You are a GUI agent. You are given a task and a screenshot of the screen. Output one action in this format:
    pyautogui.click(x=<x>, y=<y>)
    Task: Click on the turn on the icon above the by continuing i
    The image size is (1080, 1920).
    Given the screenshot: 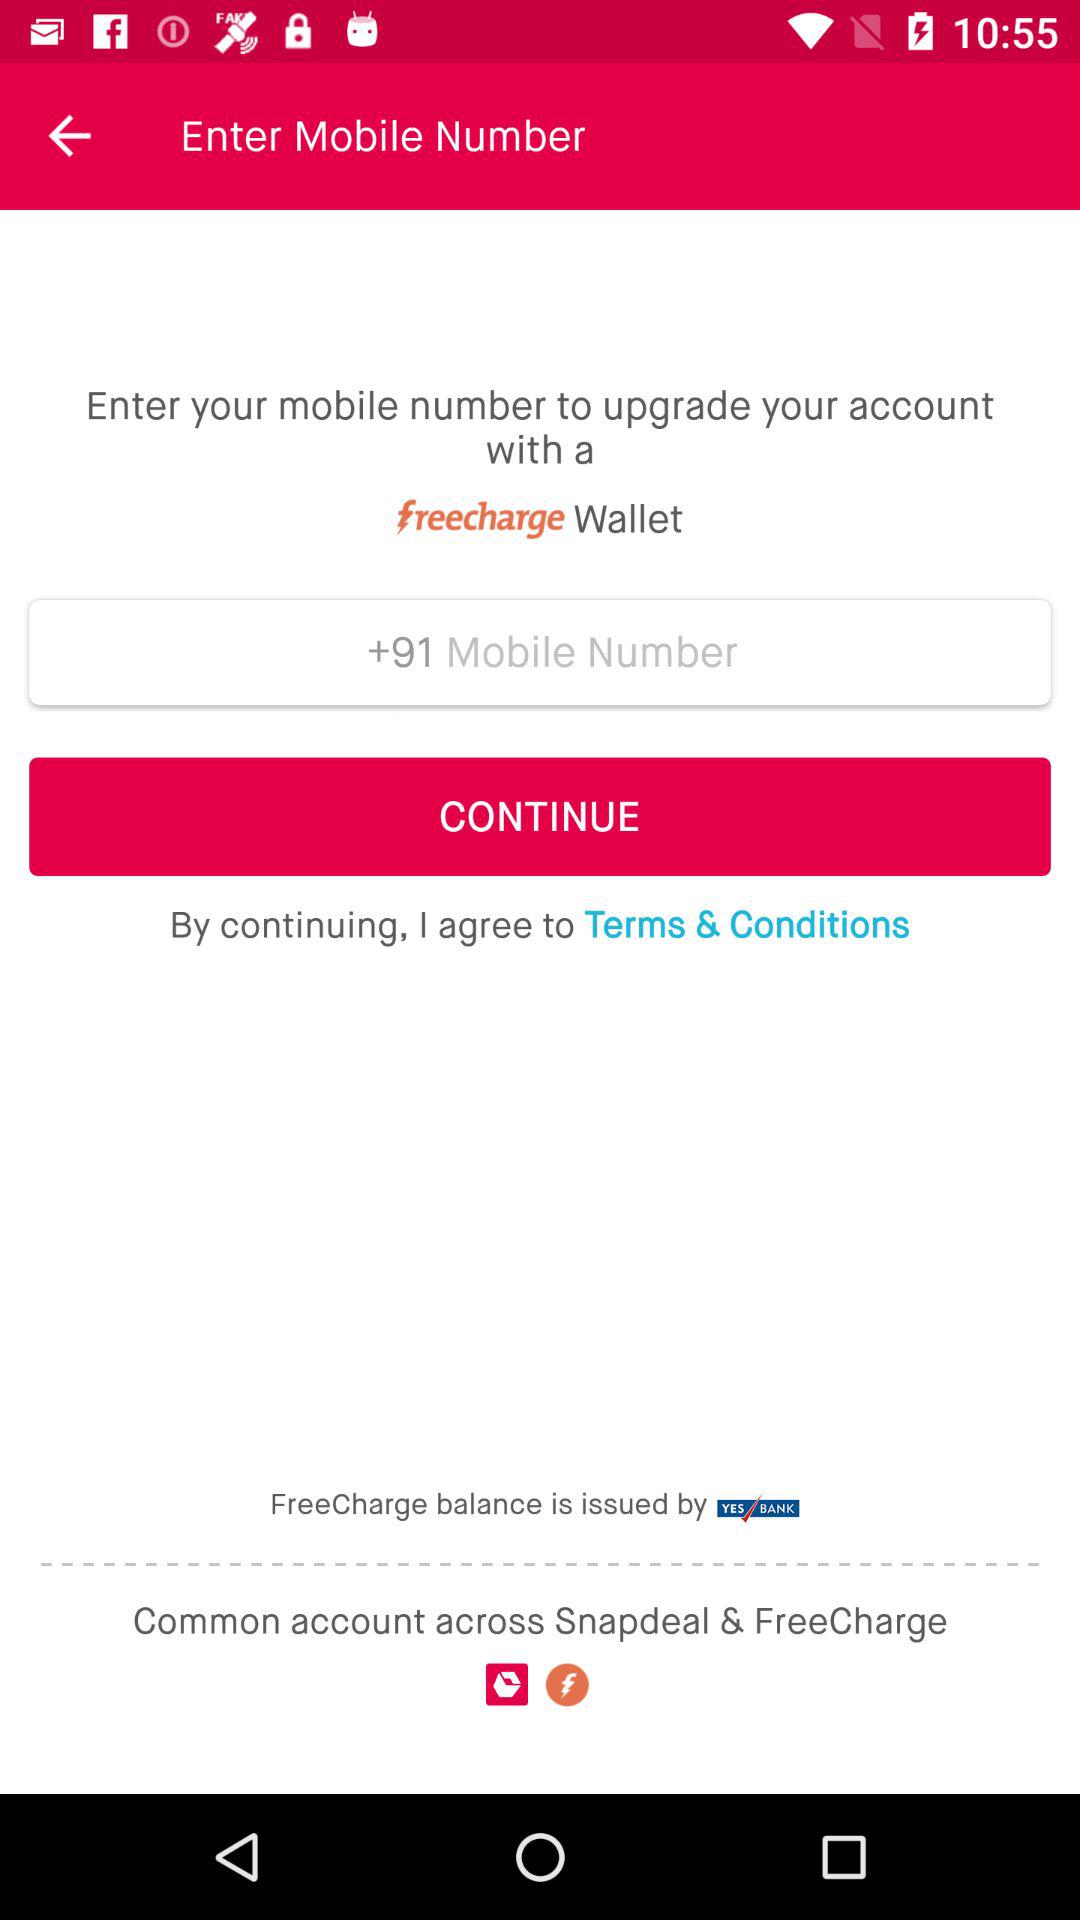 What is the action you would take?
    pyautogui.click(x=540, y=816)
    